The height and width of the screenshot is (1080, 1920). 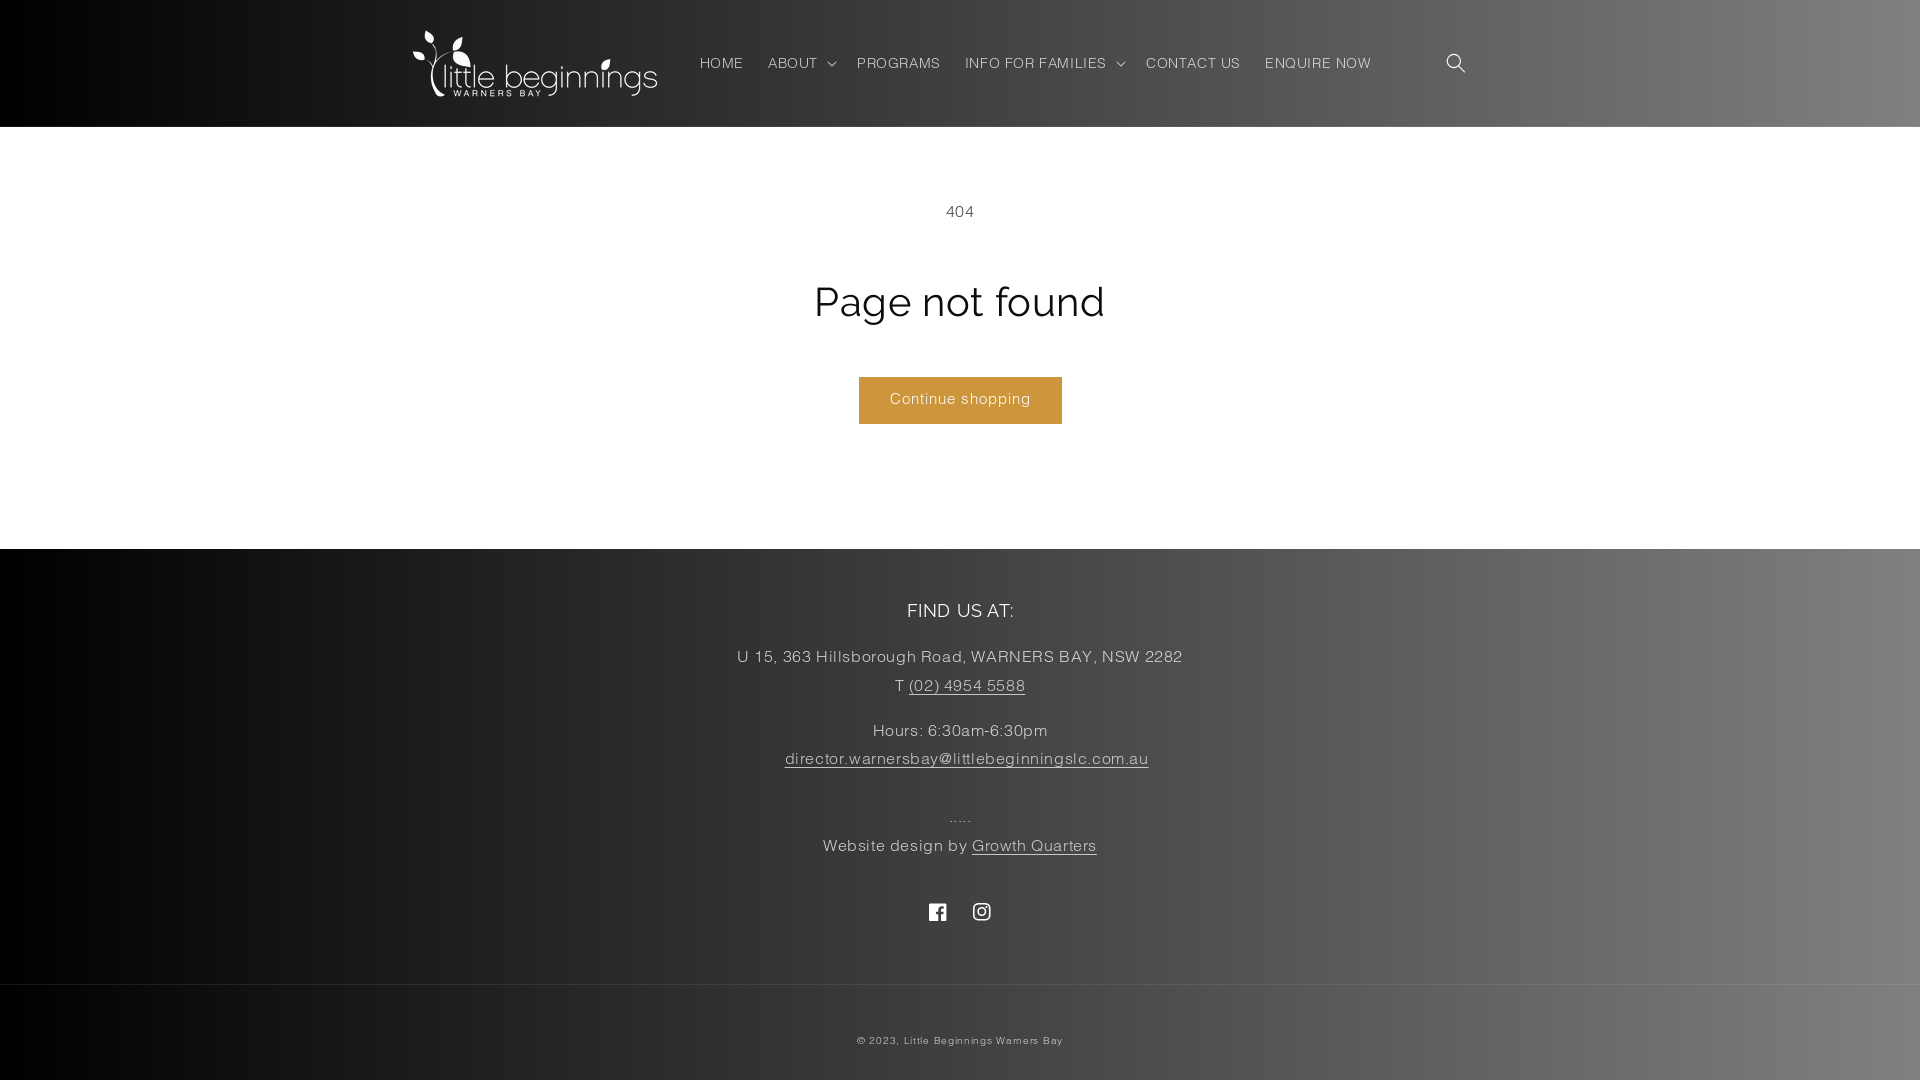 I want to click on Continue shopping, so click(x=960, y=400).